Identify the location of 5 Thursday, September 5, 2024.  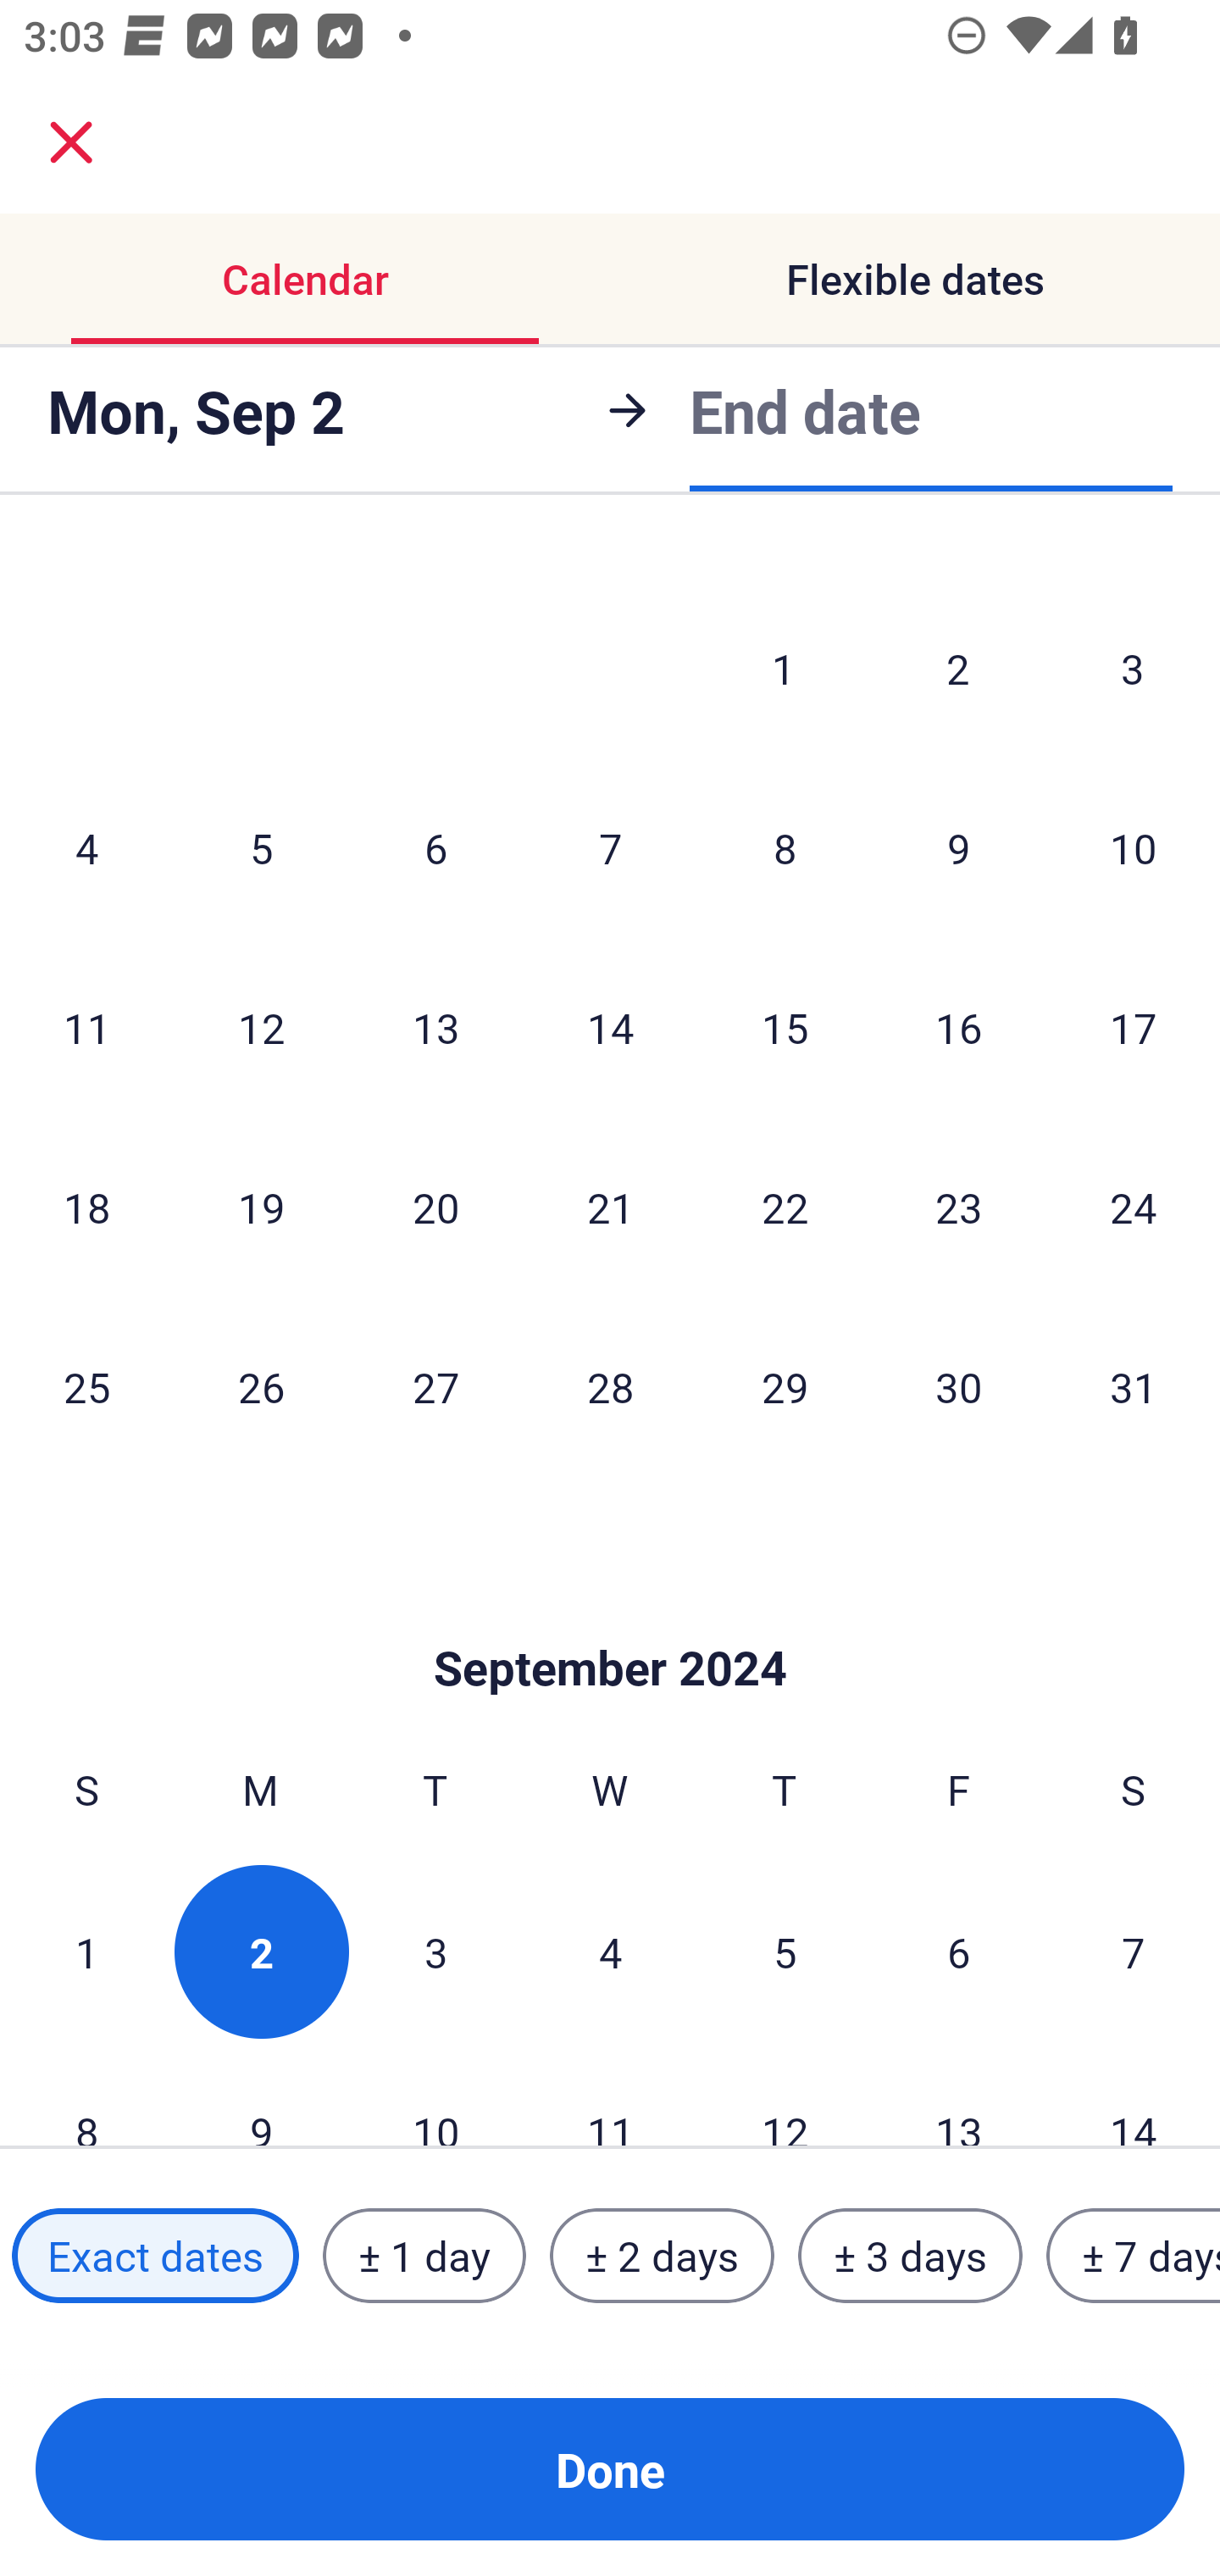
(785, 1951).